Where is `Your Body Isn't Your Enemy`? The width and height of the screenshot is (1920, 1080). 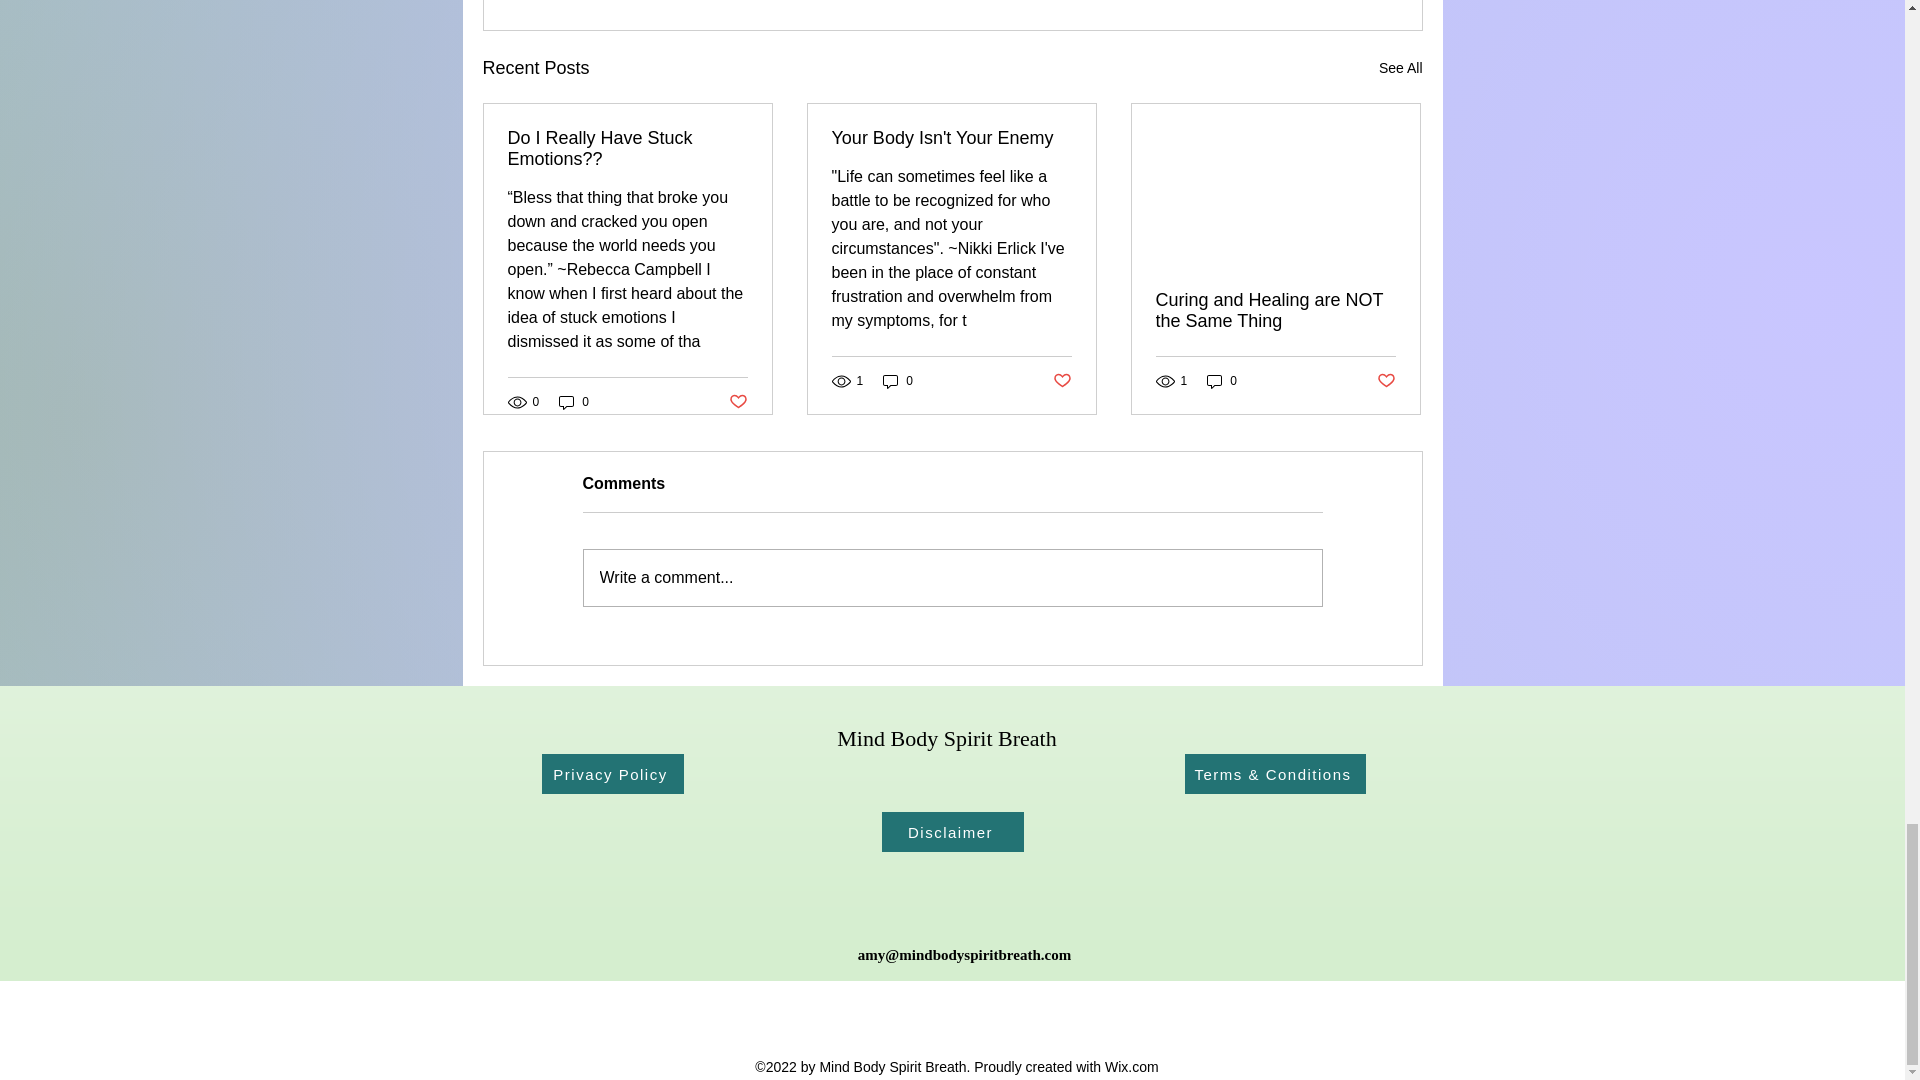
Your Body Isn't Your Enemy is located at coordinates (951, 138).